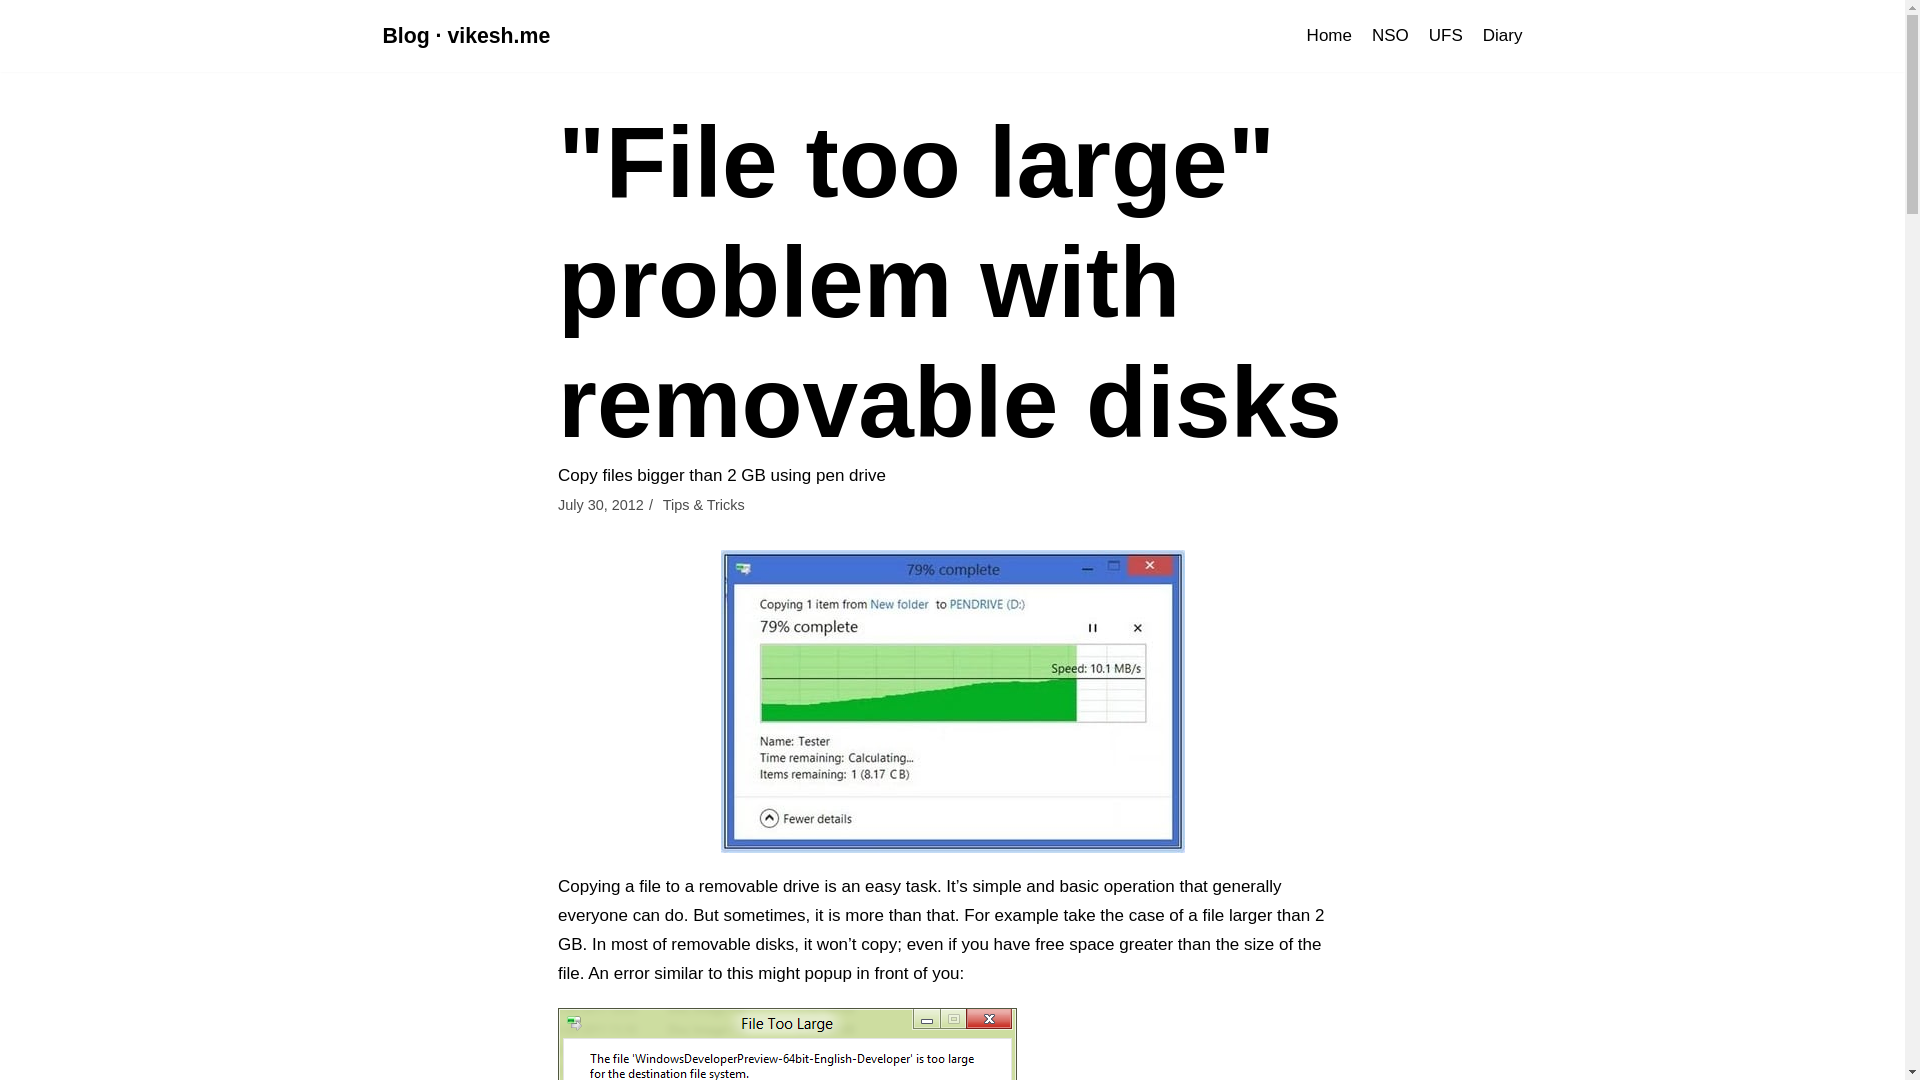 This screenshot has width=1920, height=1080. Describe the element at coordinates (1390, 34) in the screenshot. I see `NSO` at that location.